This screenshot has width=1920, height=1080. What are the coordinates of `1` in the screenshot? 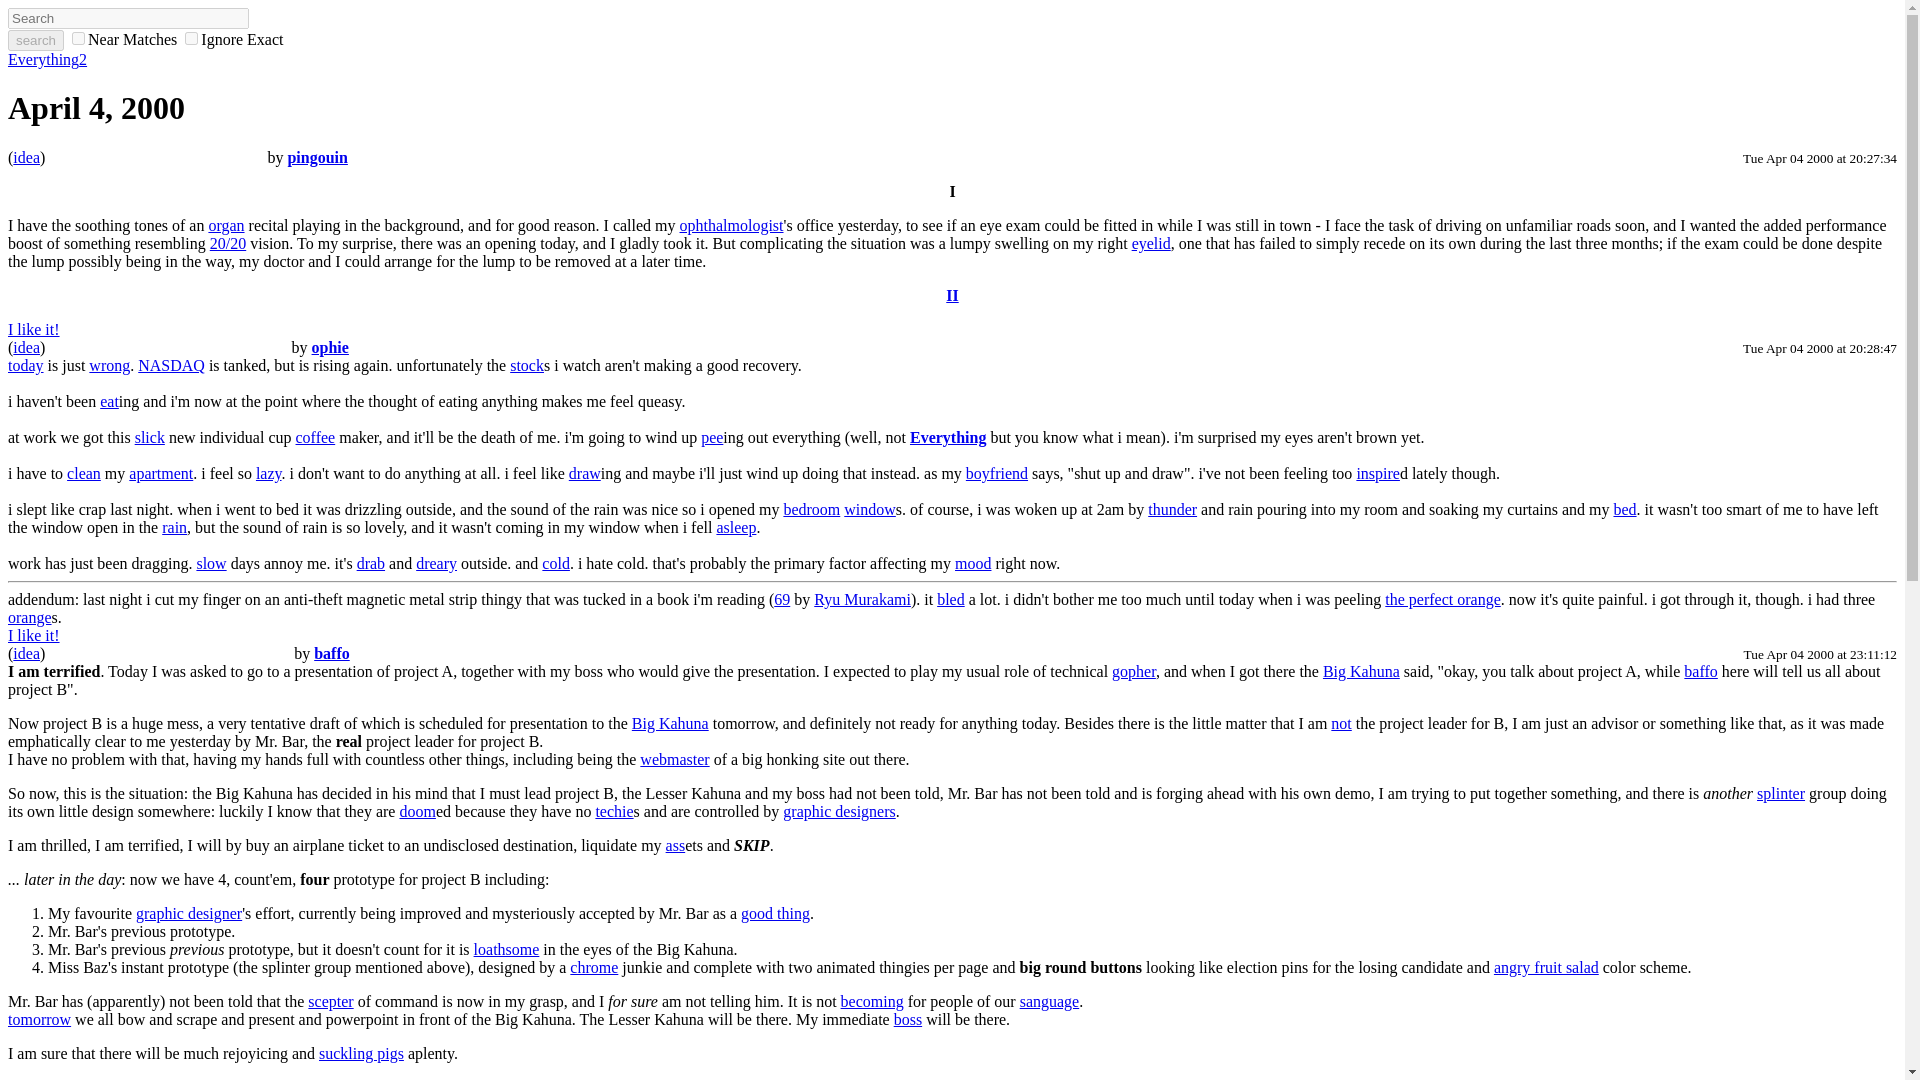 It's located at (190, 38).